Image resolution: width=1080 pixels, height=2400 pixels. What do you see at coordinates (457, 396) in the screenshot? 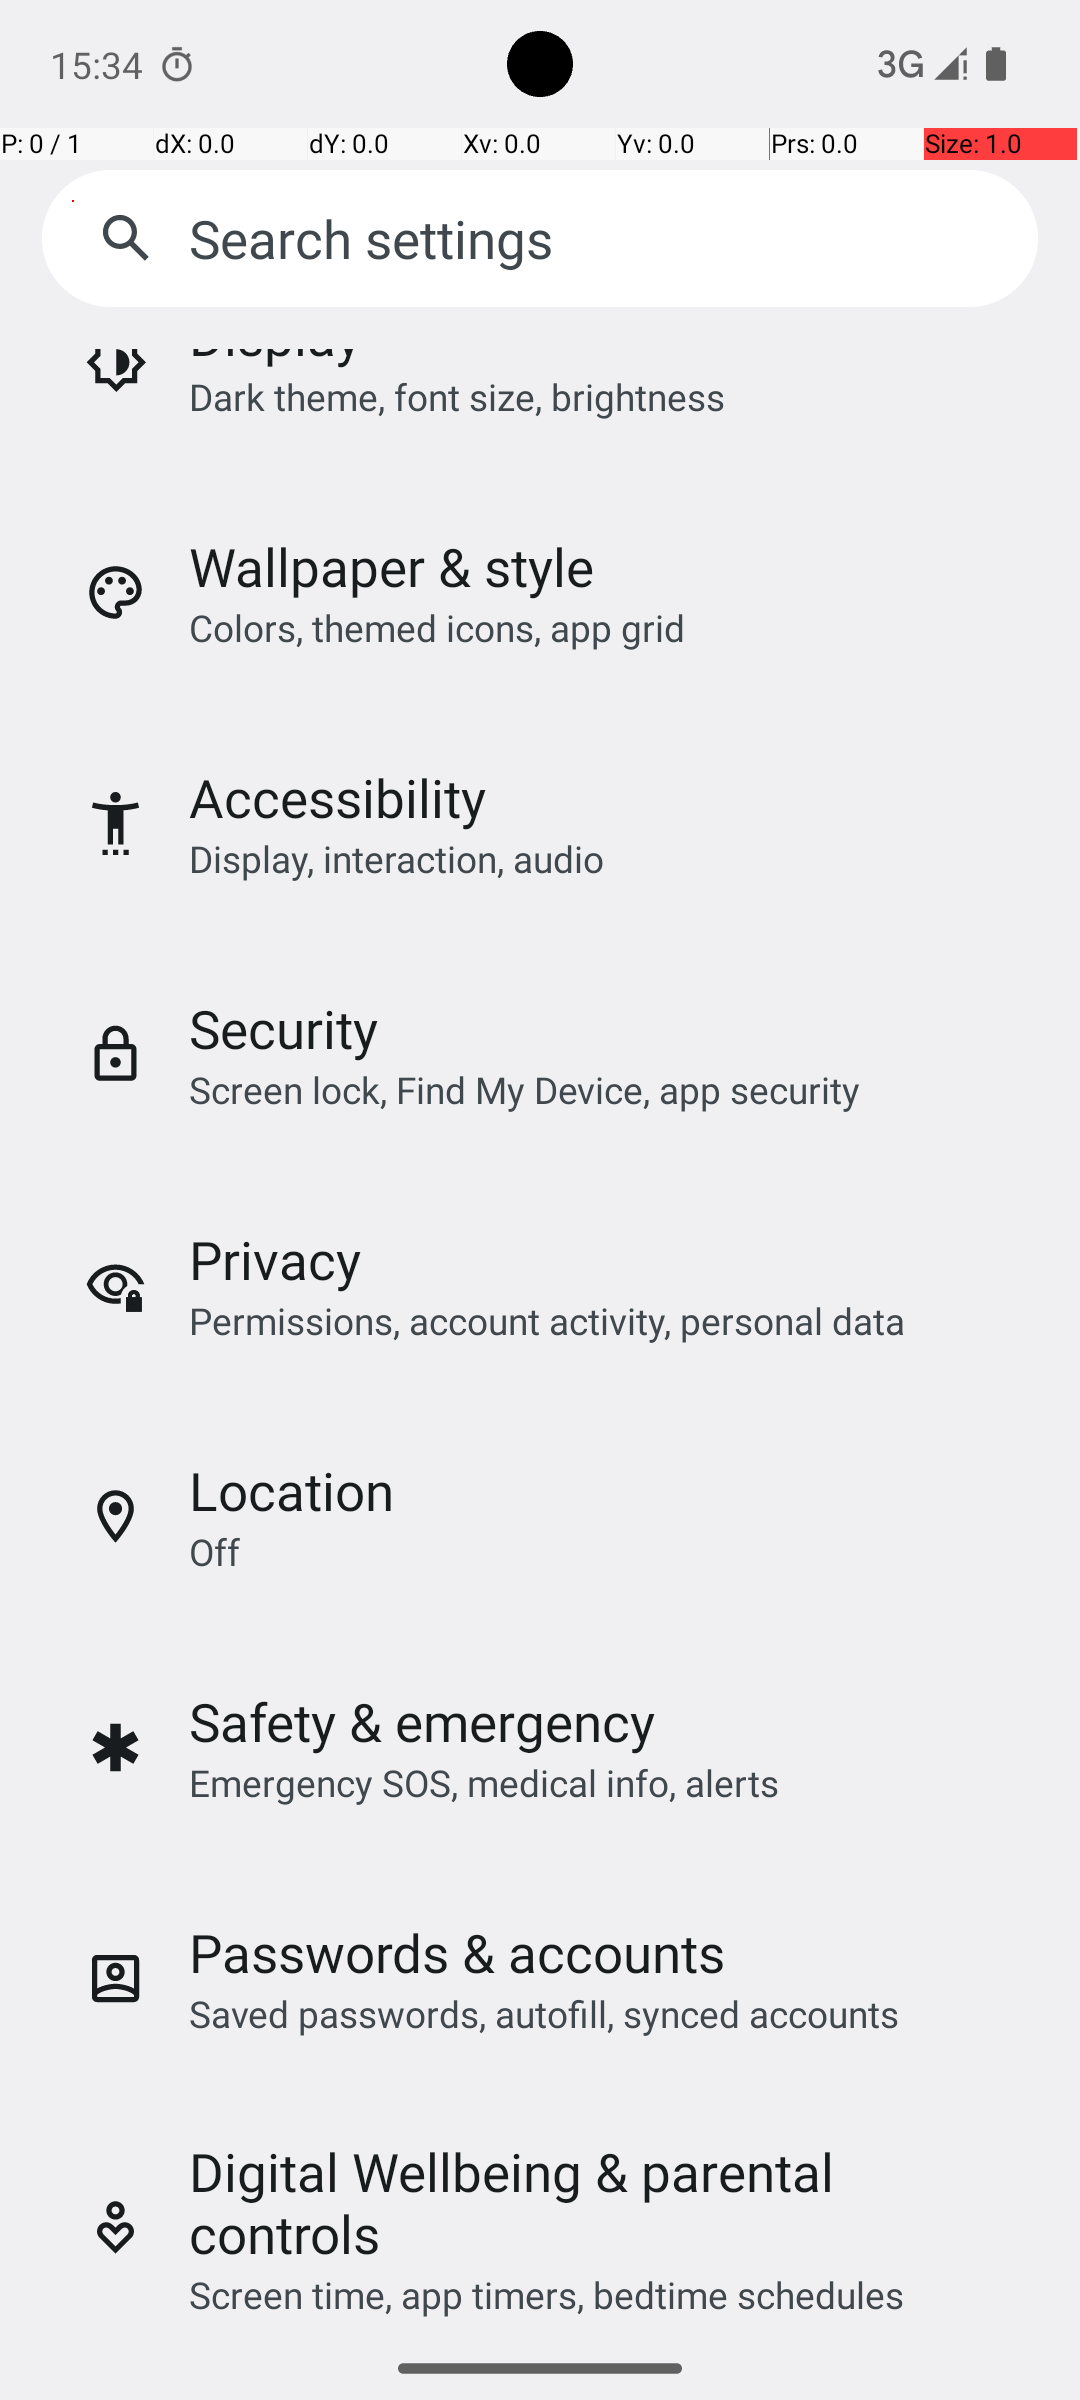
I see `Dark theme, font size, brightness` at bounding box center [457, 396].